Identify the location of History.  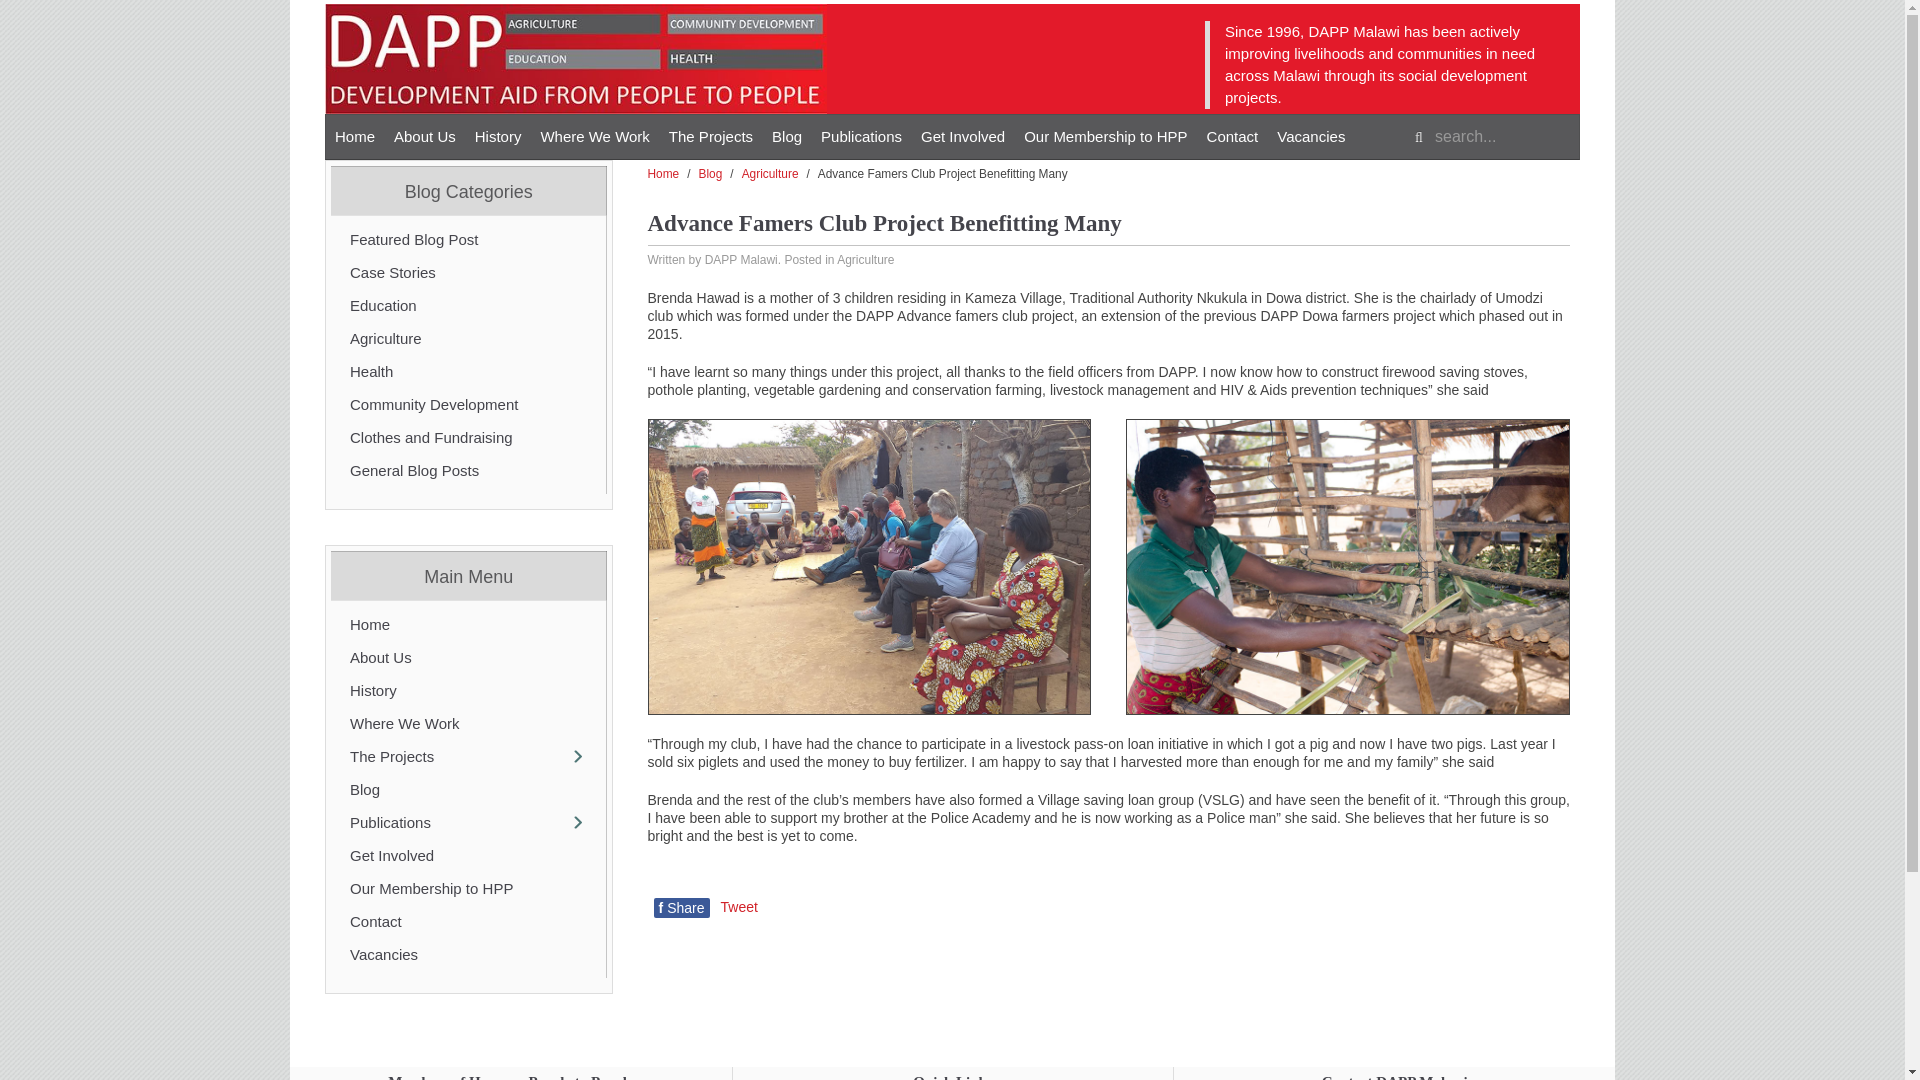
(498, 136).